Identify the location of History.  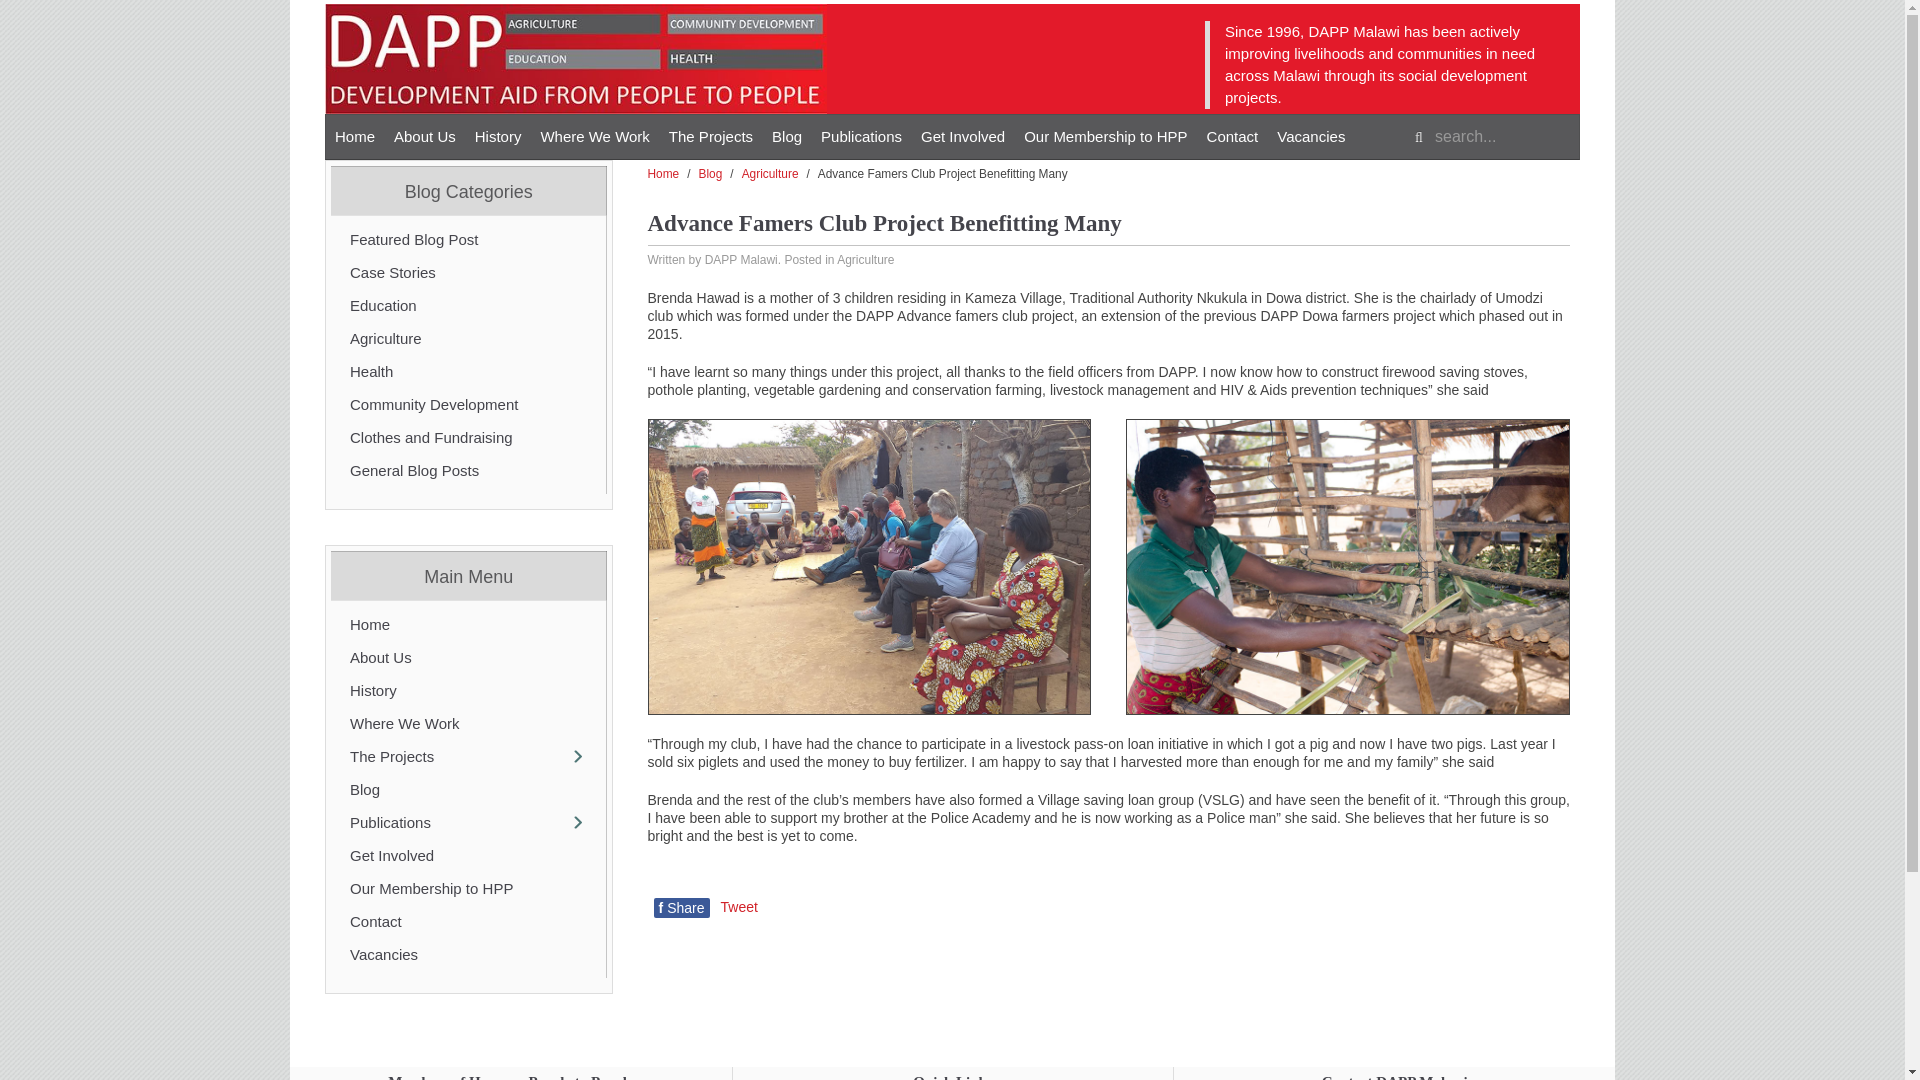
(498, 136).